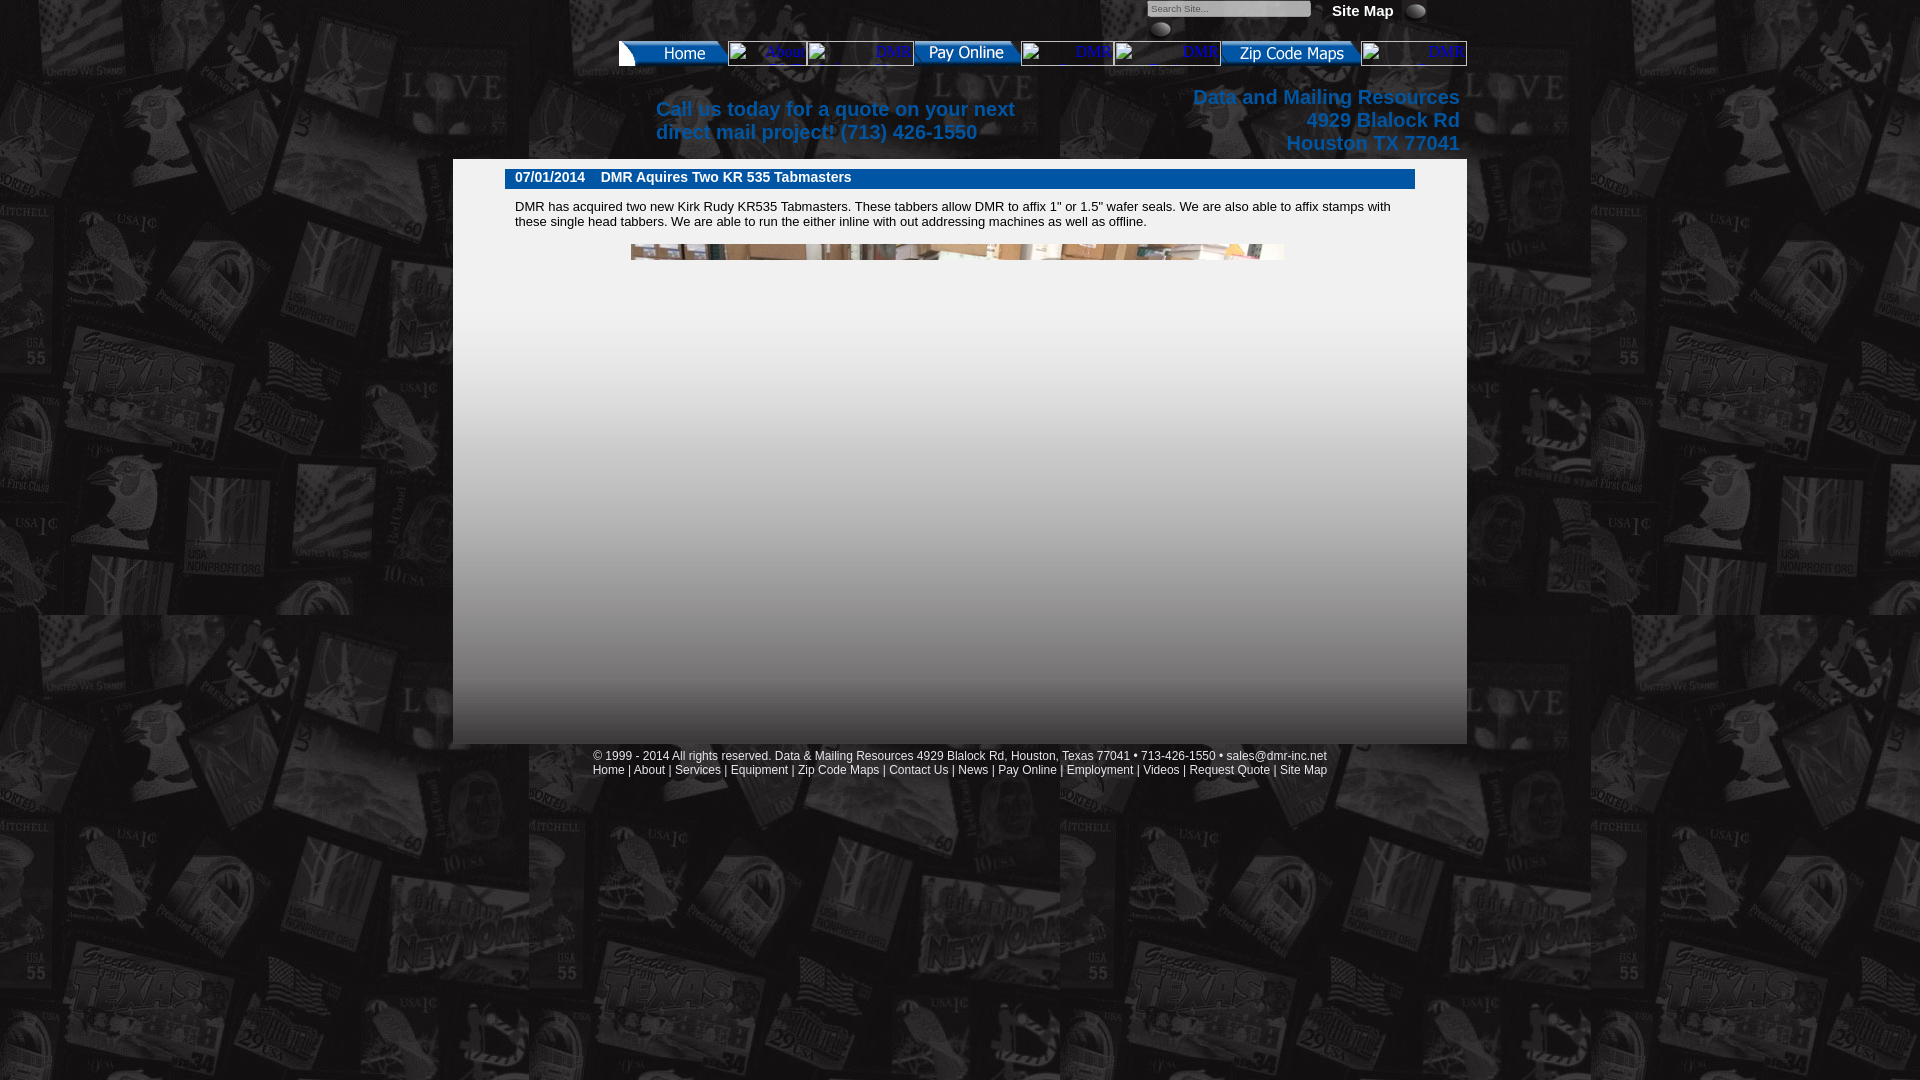  What do you see at coordinates (1160, 769) in the screenshot?
I see `Videos` at bounding box center [1160, 769].